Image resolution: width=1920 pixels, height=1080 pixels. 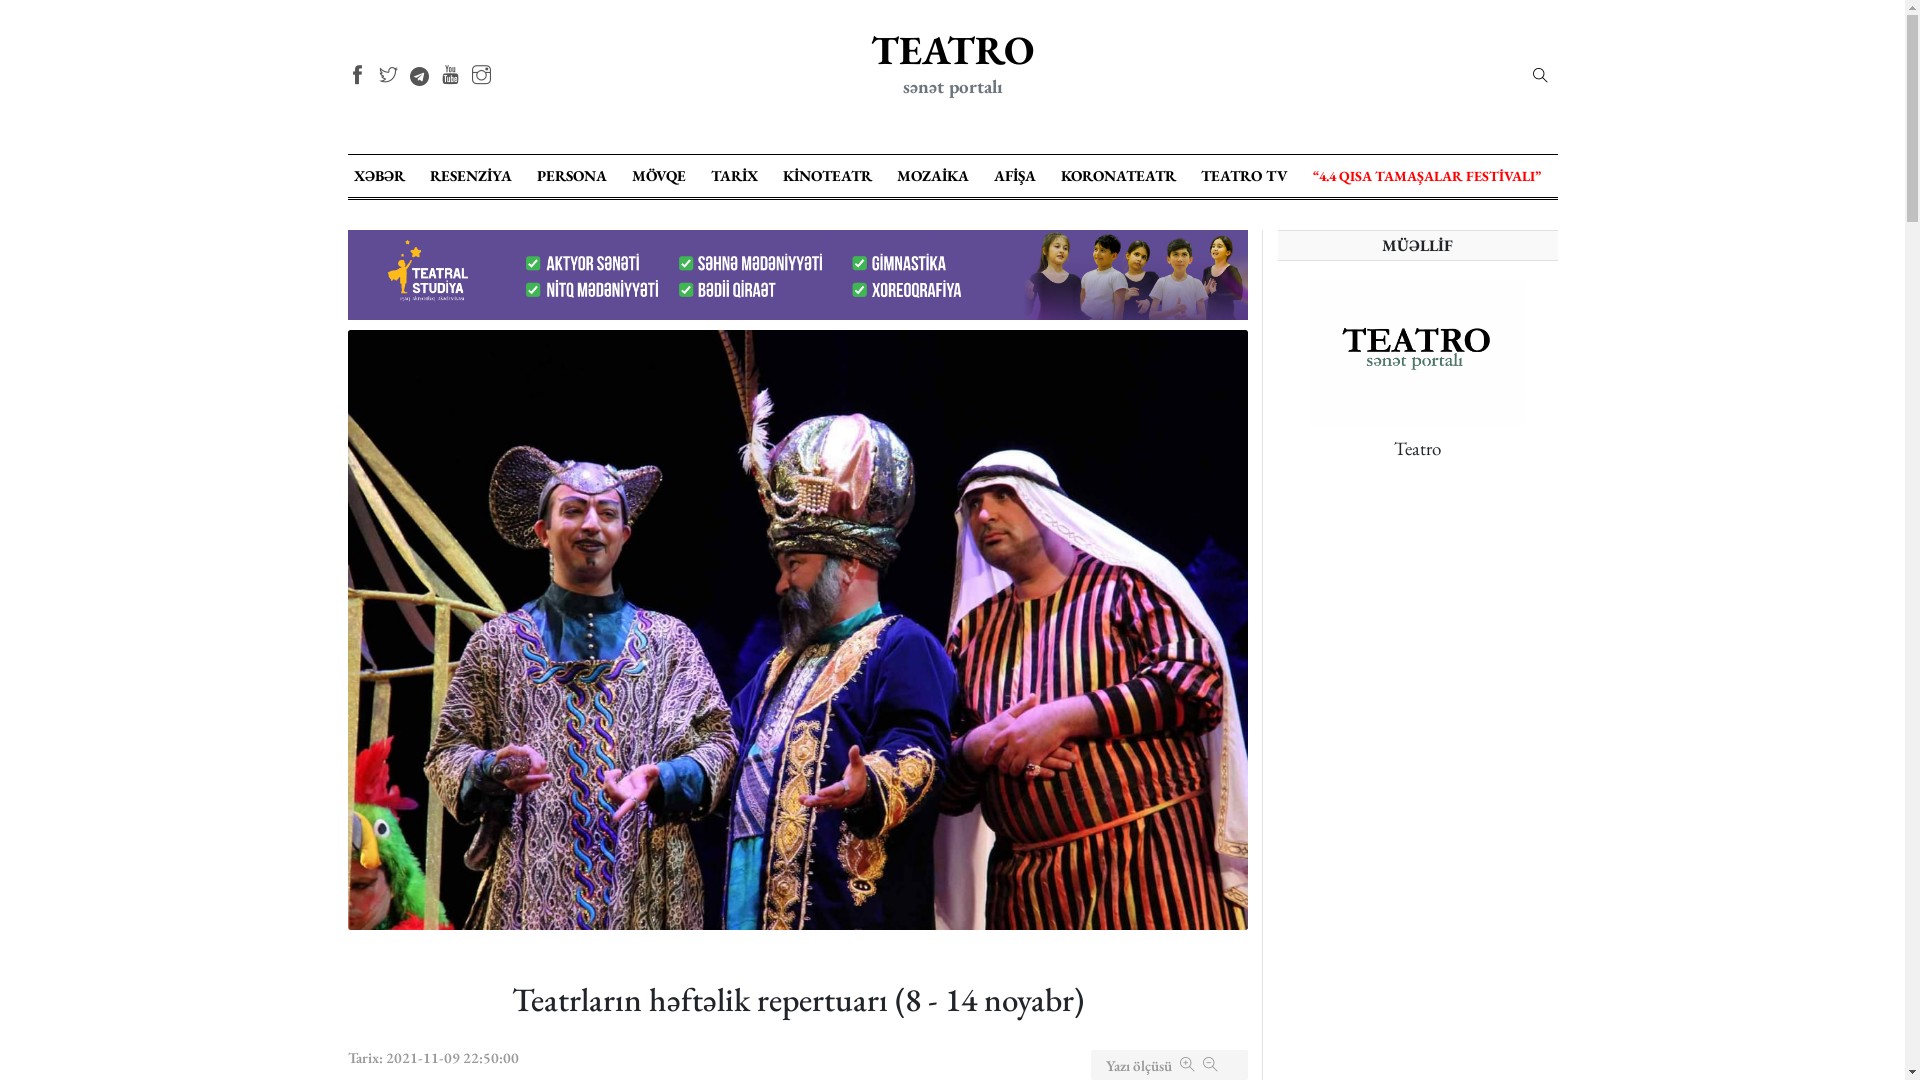 What do you see at coordinates (1244, 176) in the screenshot?
I see `TEATRO TV` at bounding box center [1244, 176].